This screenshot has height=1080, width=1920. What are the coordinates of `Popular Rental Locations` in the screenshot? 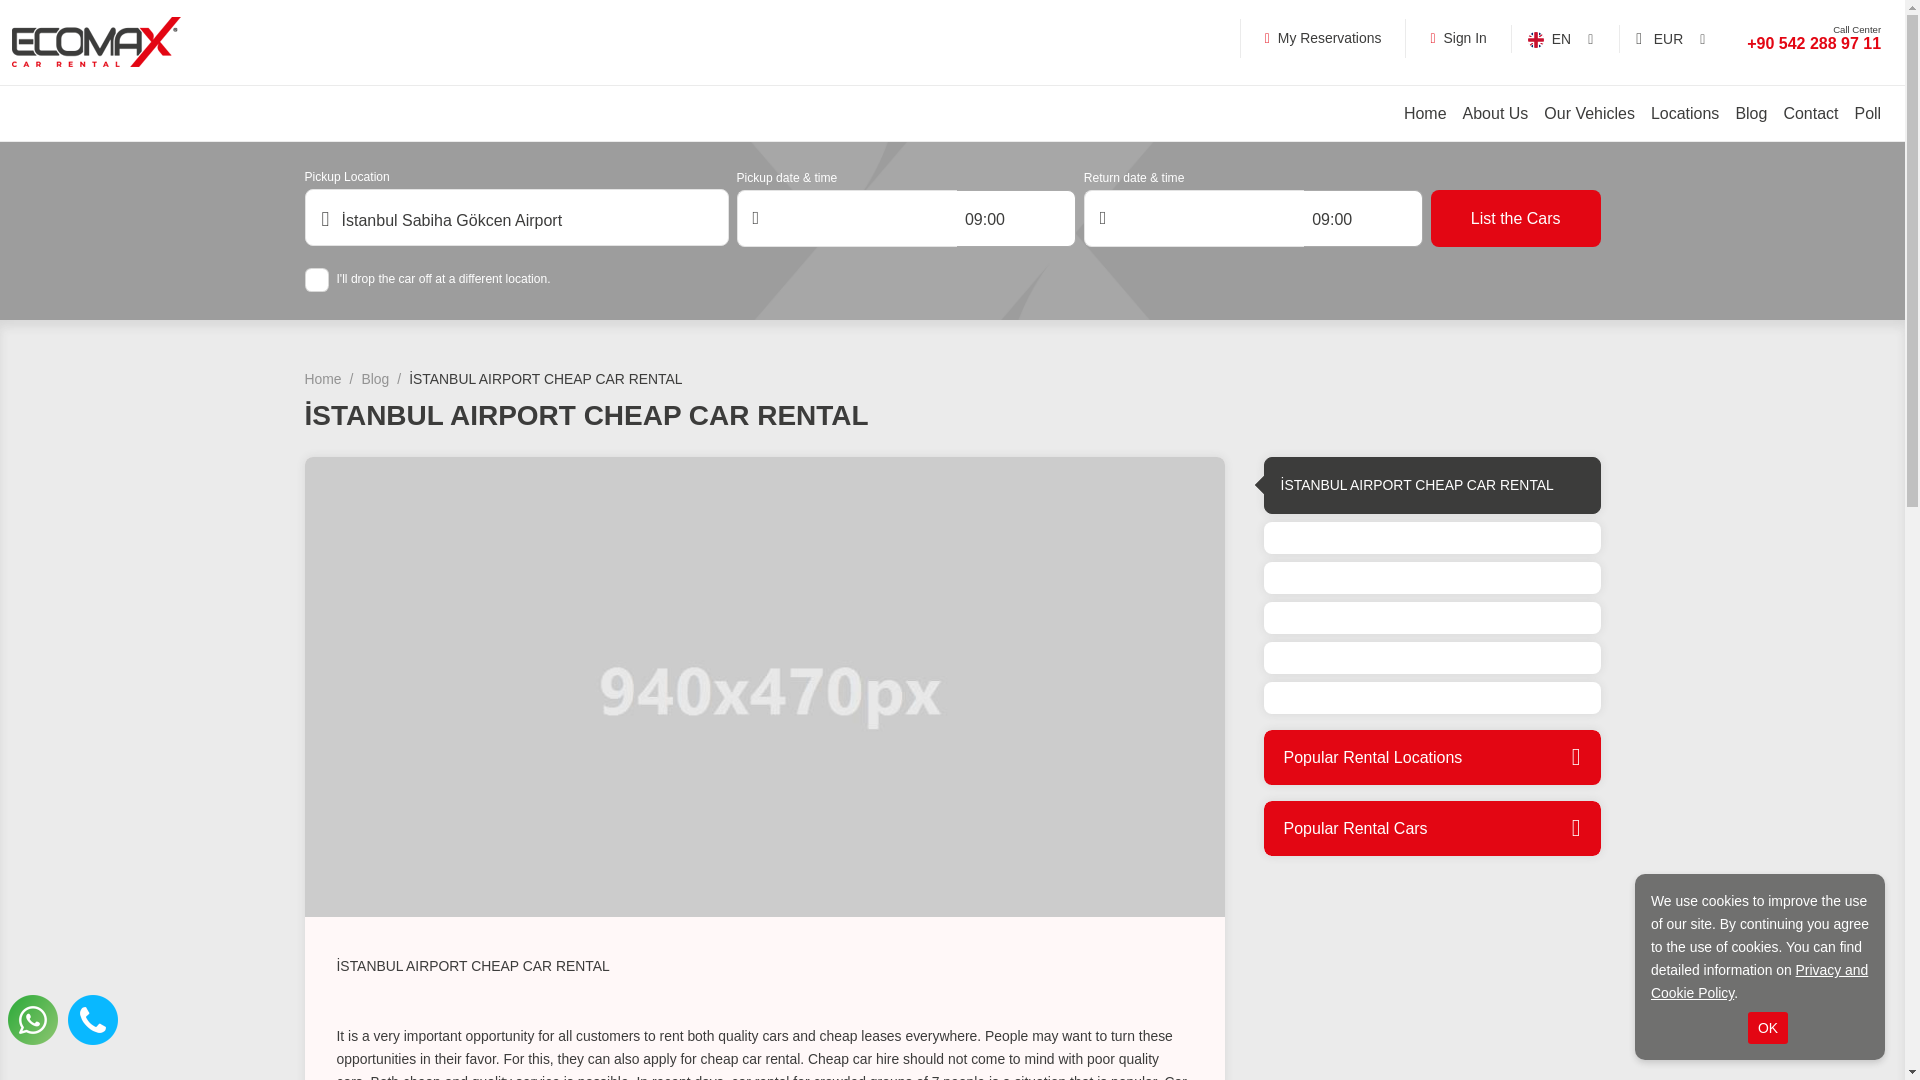 It's located at (1432, 758).